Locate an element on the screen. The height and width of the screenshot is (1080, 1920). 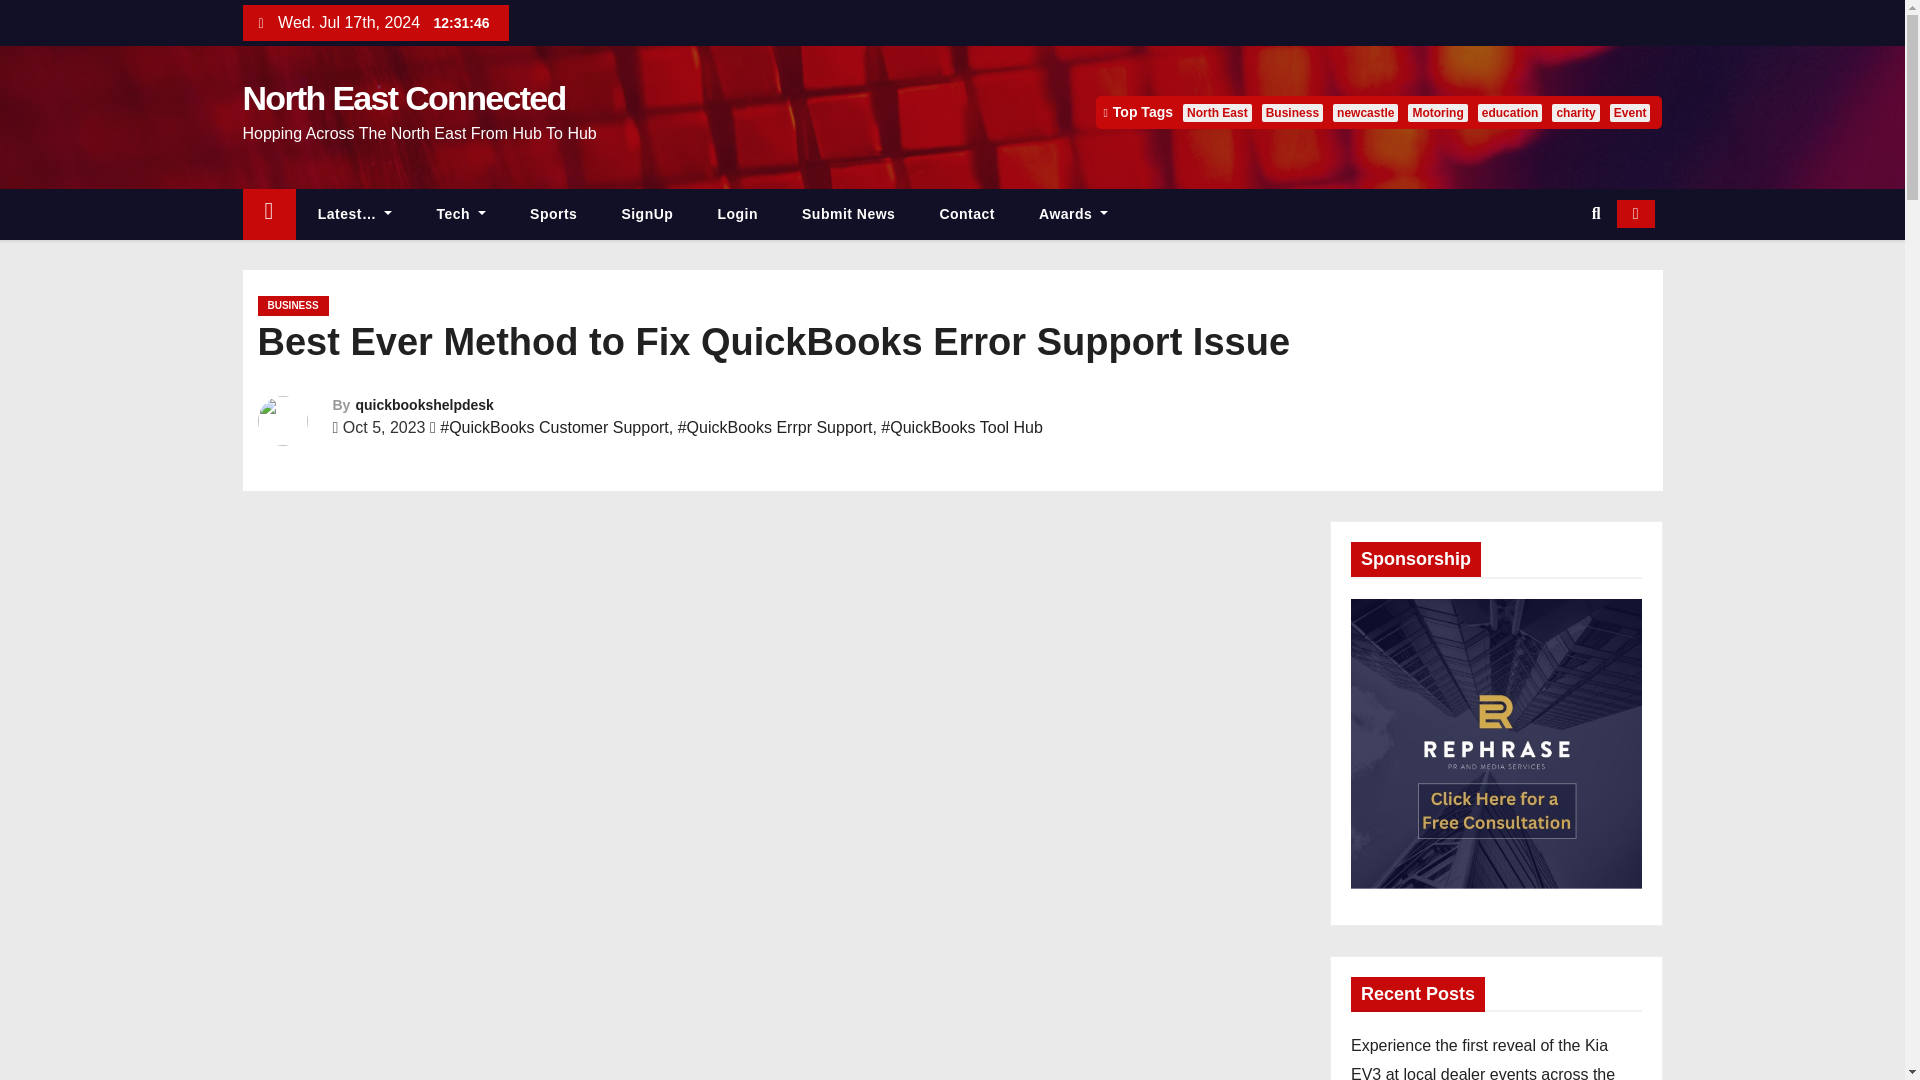
quickbookshelpdesk is located at coordinates (424, 404).